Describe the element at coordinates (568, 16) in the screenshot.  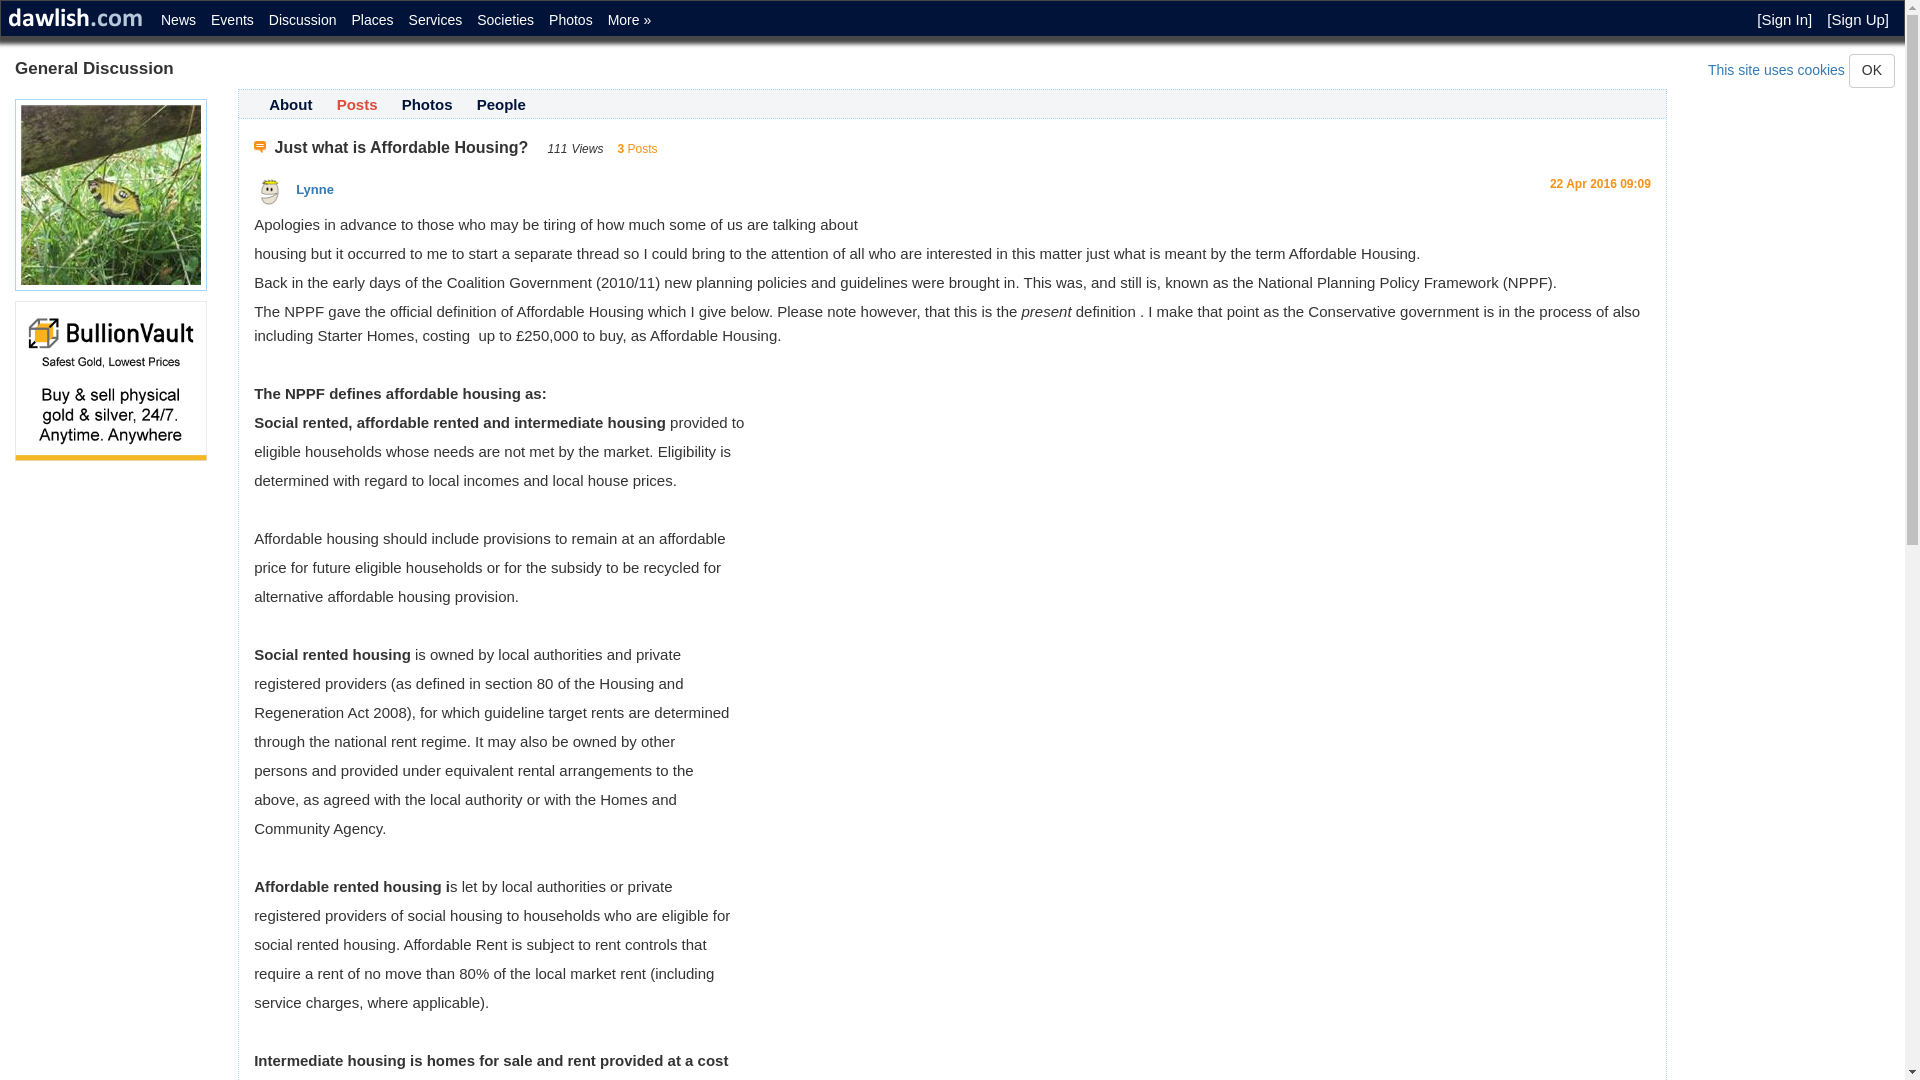
I see `Photos` at that location.